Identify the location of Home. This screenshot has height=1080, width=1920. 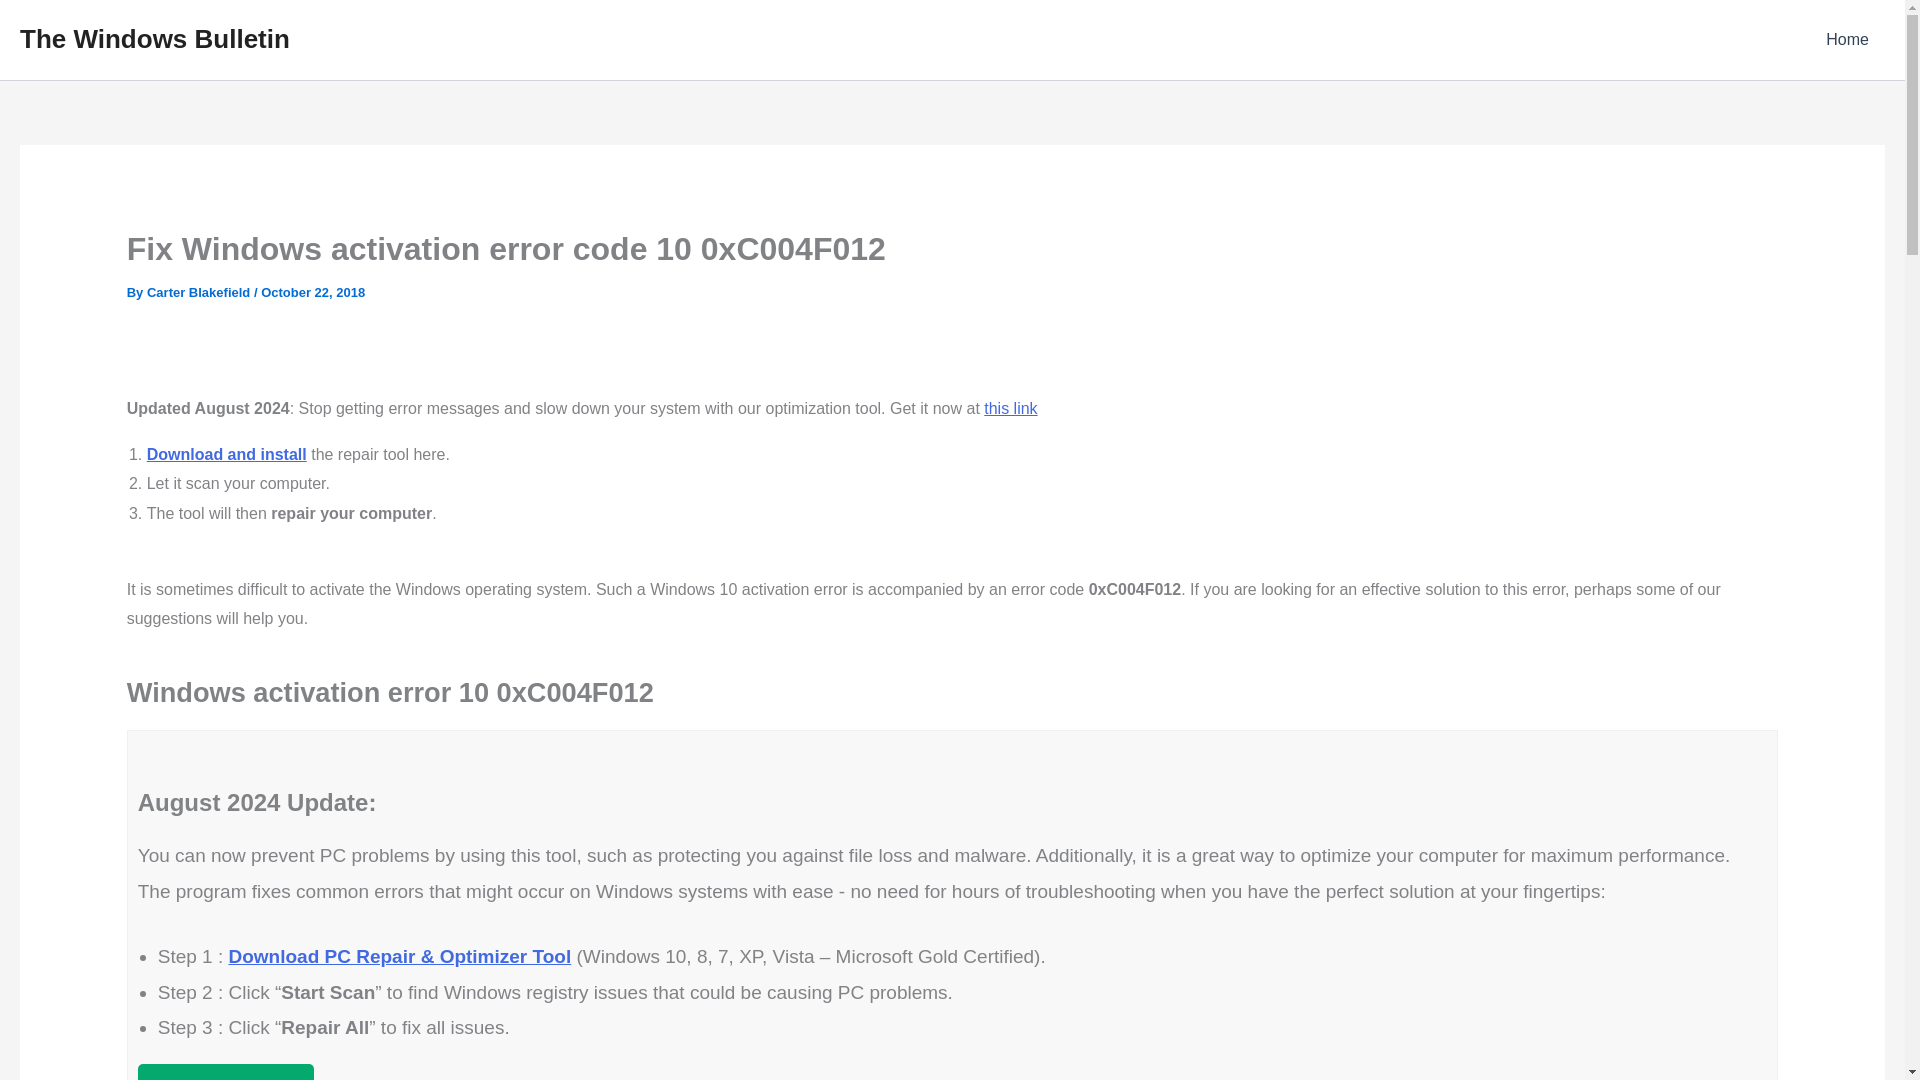
(1848, 40).